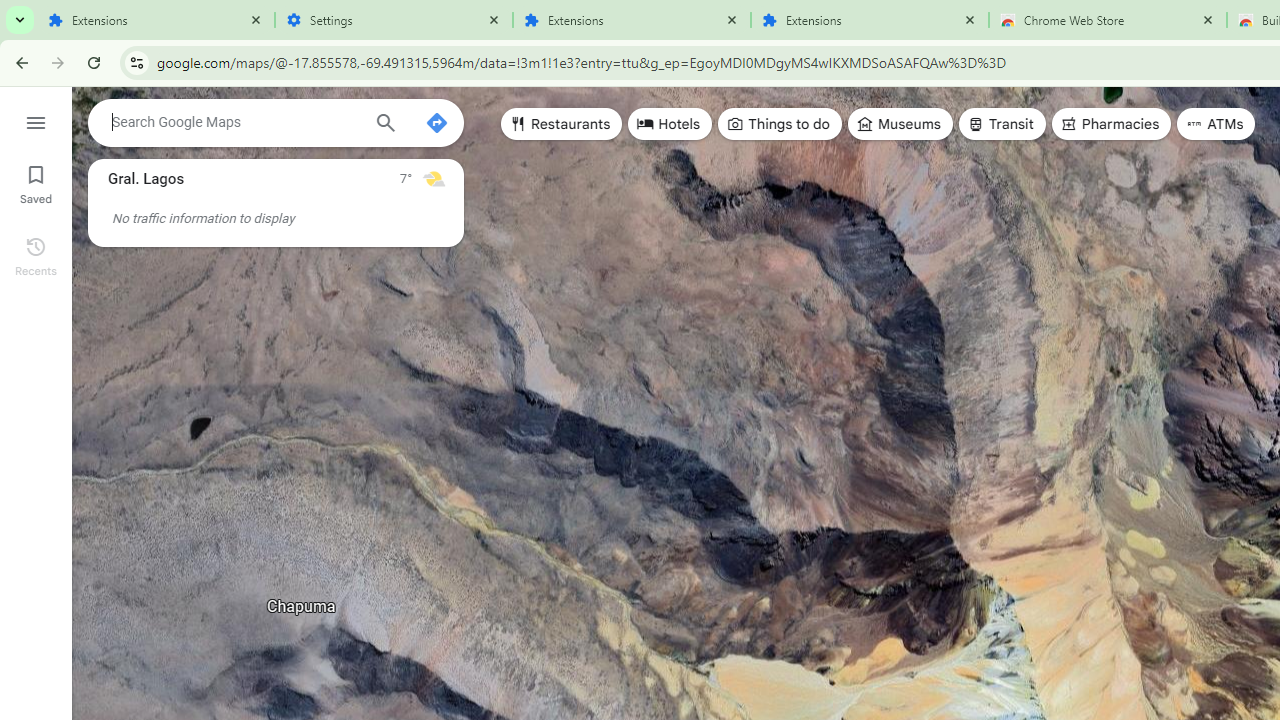 This screenshot has height=720, width=1280. I want to click on Saved, so click(36, 182).